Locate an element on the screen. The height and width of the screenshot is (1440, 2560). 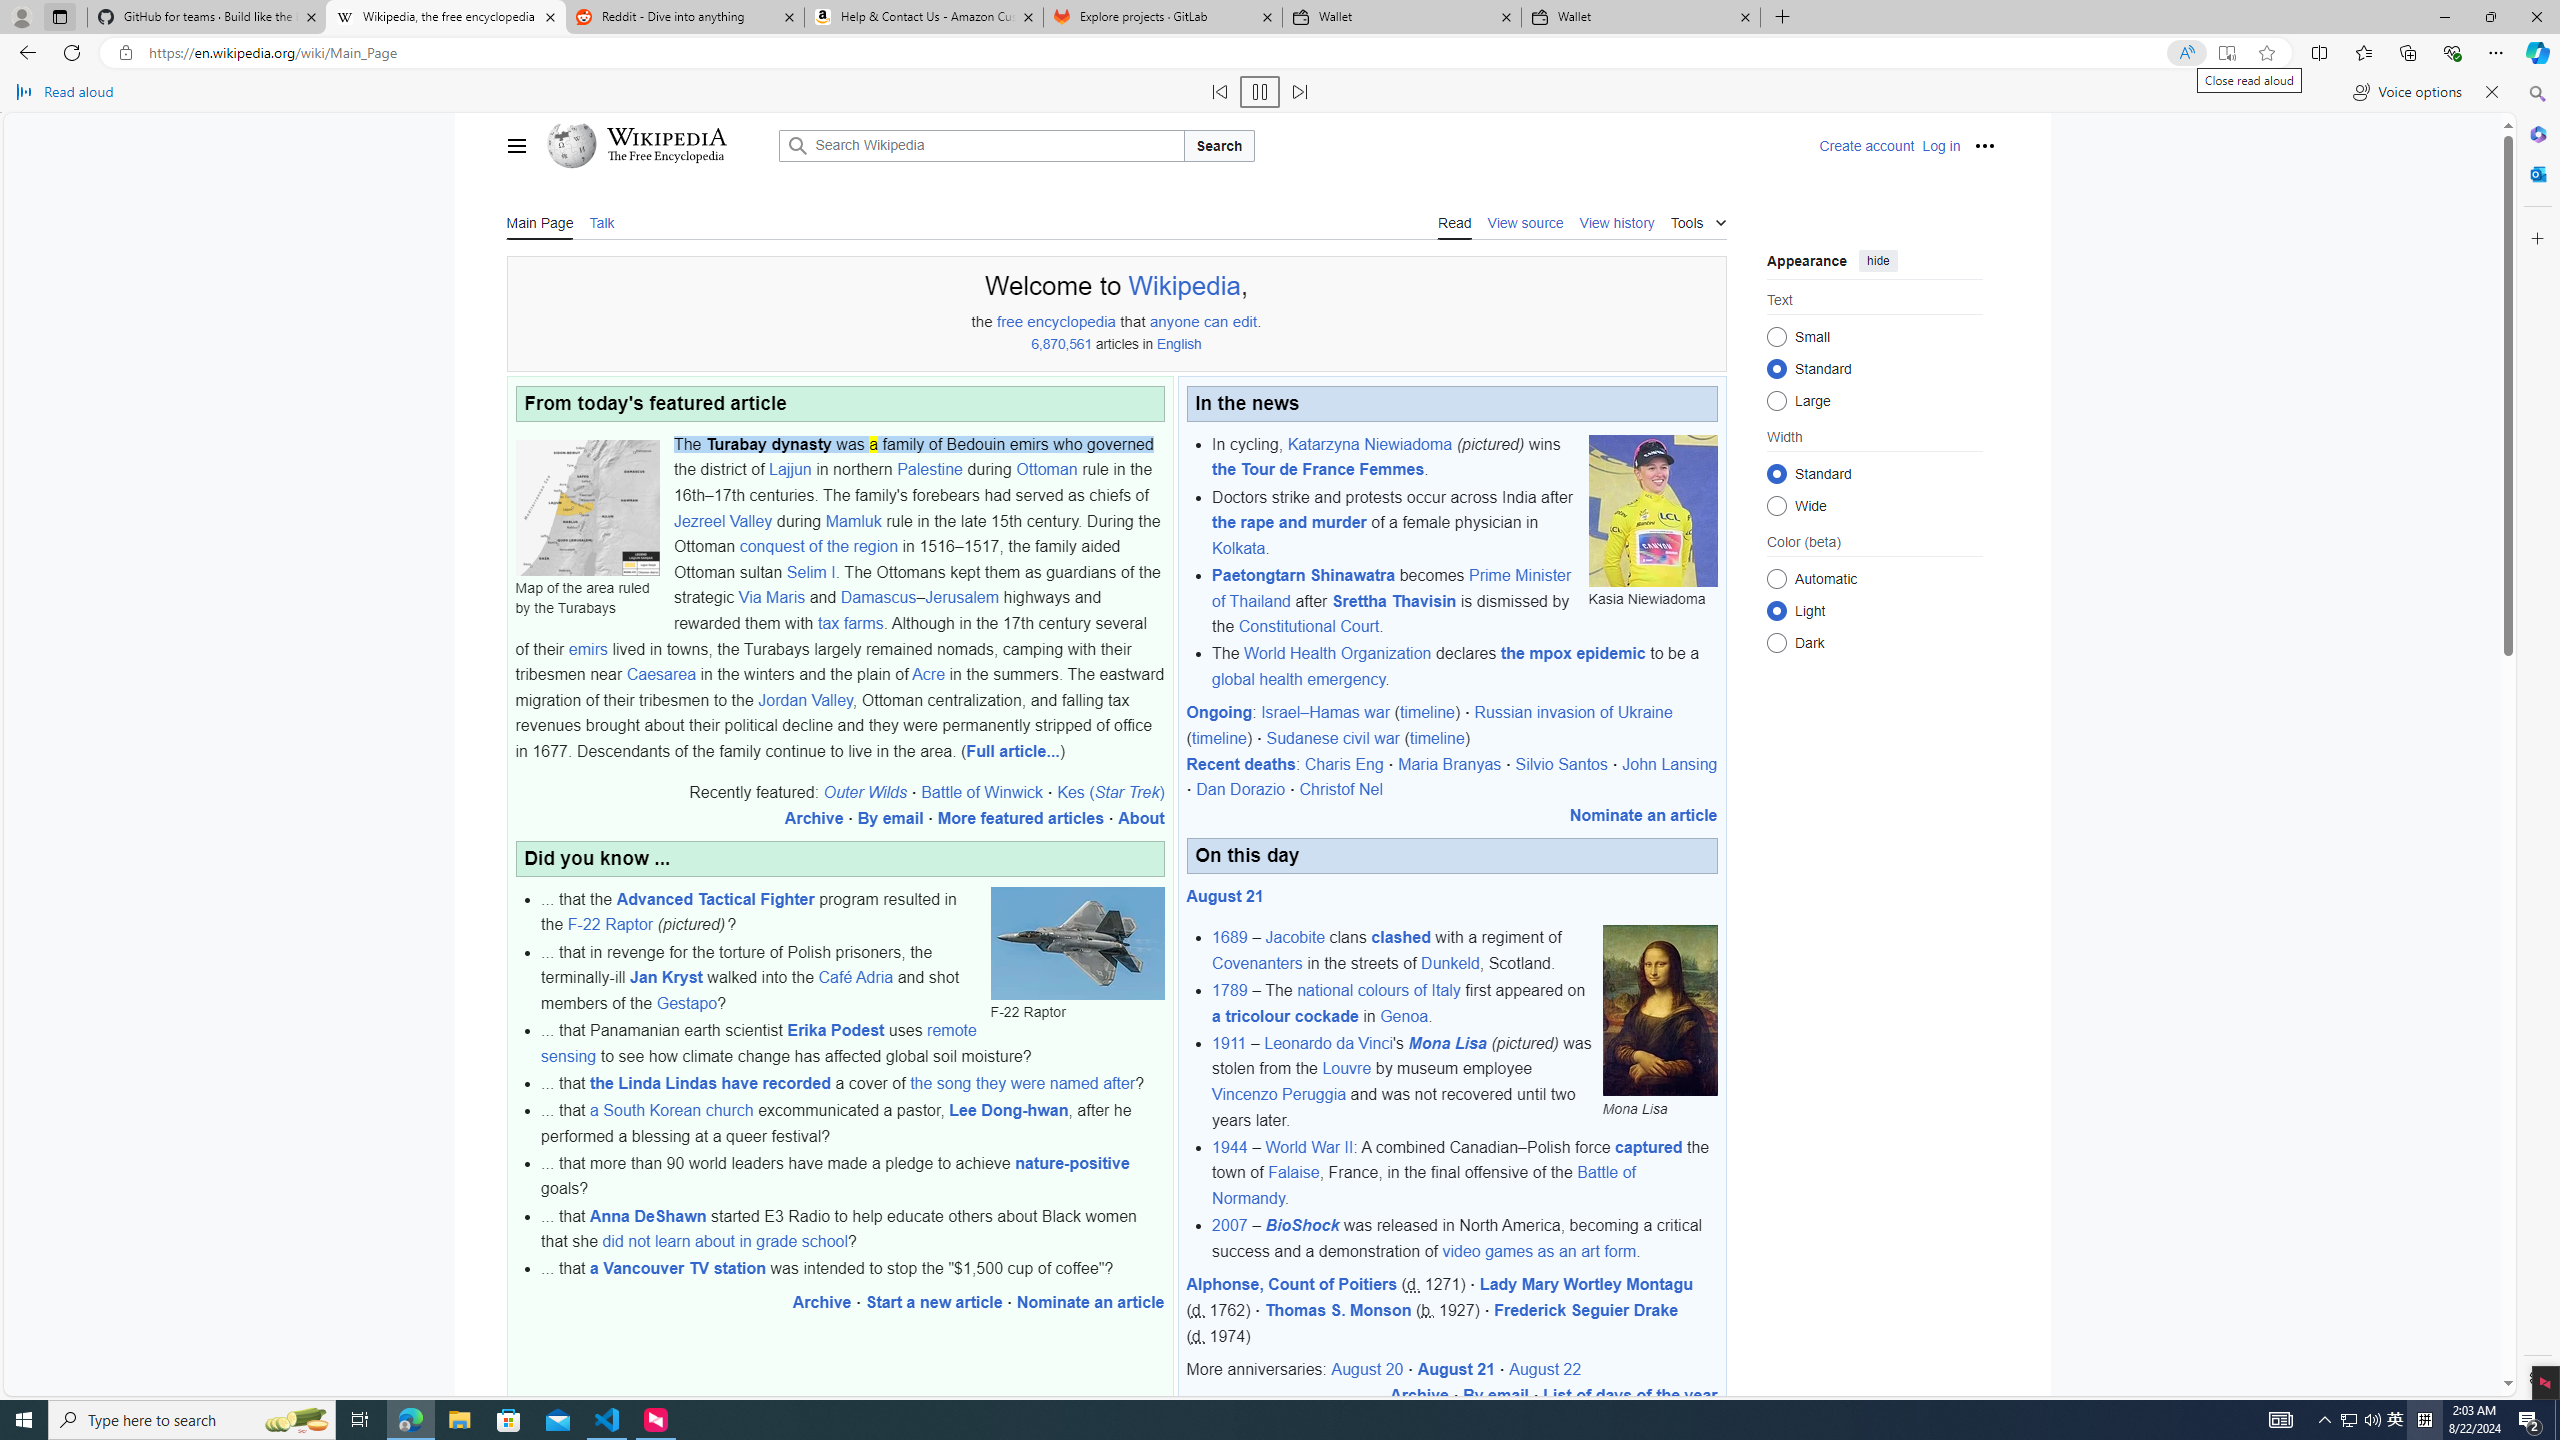
Pause read aloud (Ctrl+Shift+U) is located at coordinates (1260, 92).